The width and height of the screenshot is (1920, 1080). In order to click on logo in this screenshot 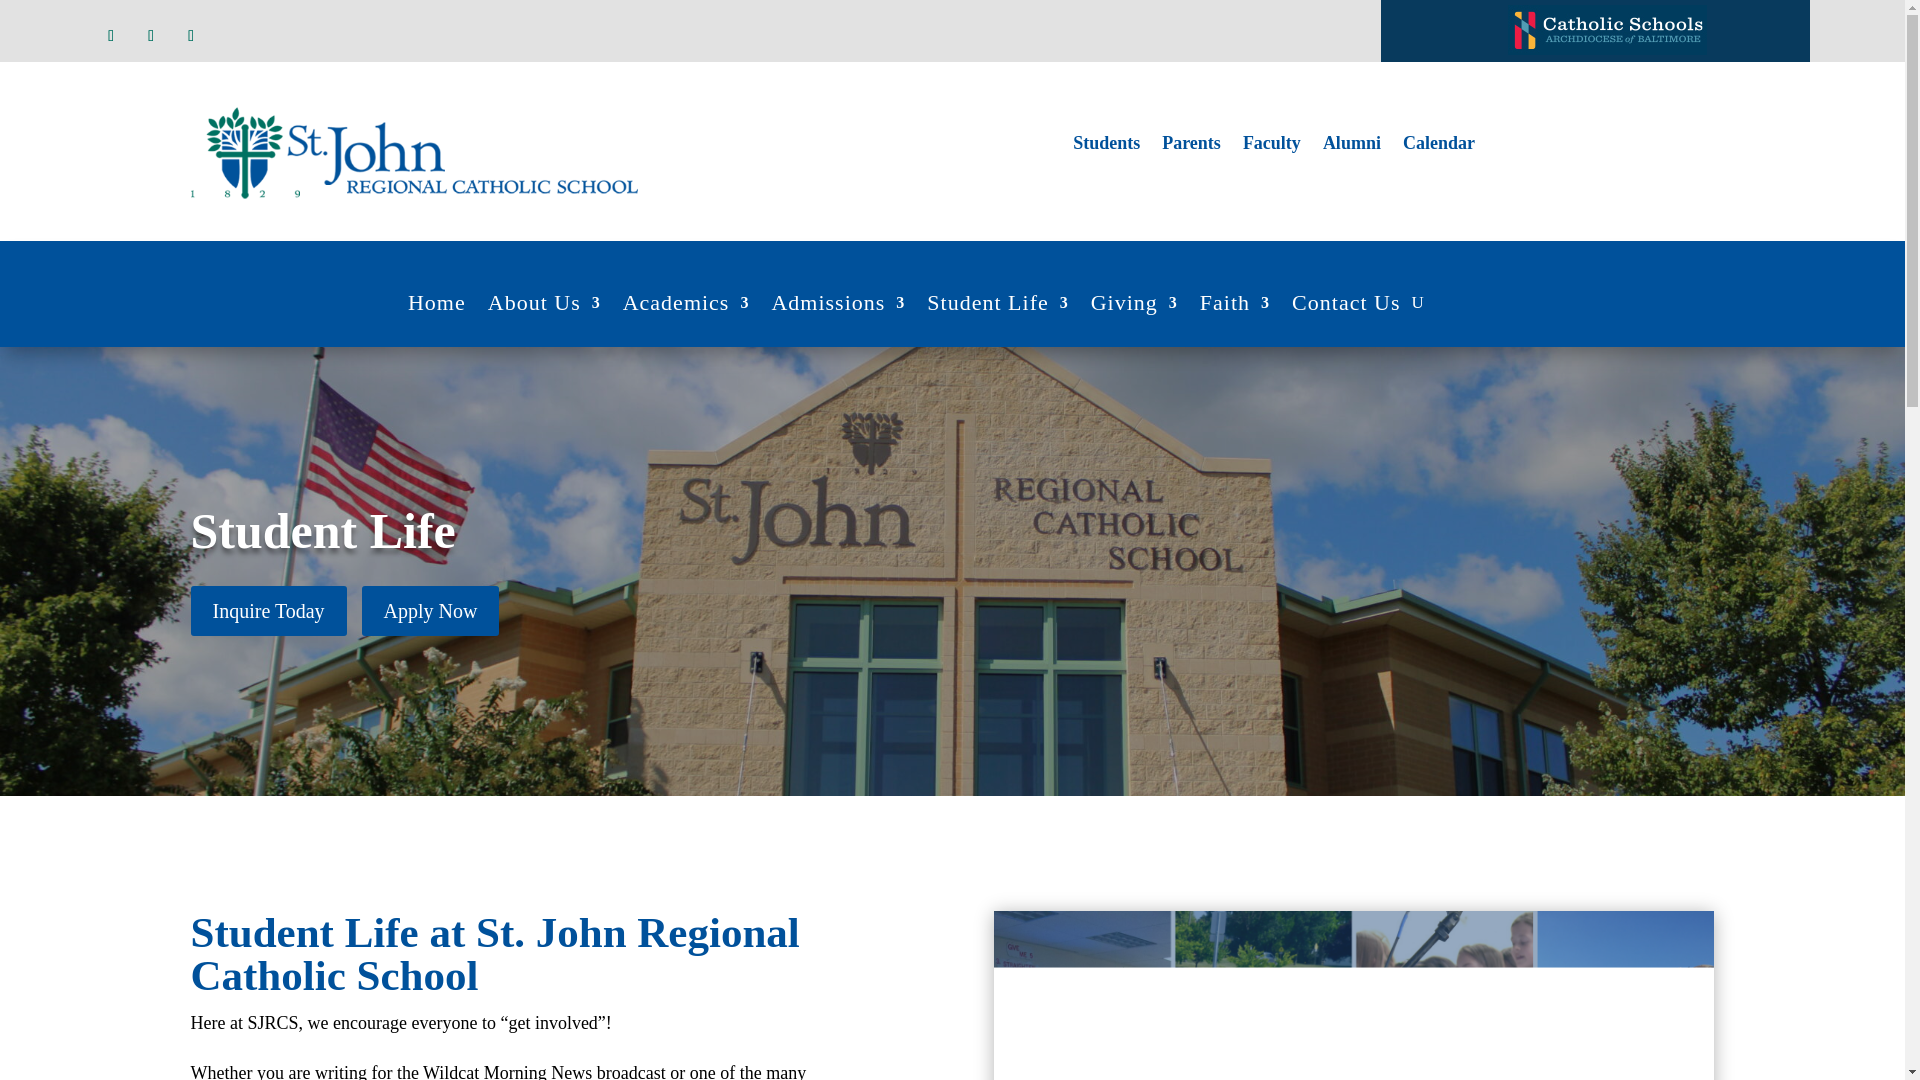, I will do `click(414, 152)`.